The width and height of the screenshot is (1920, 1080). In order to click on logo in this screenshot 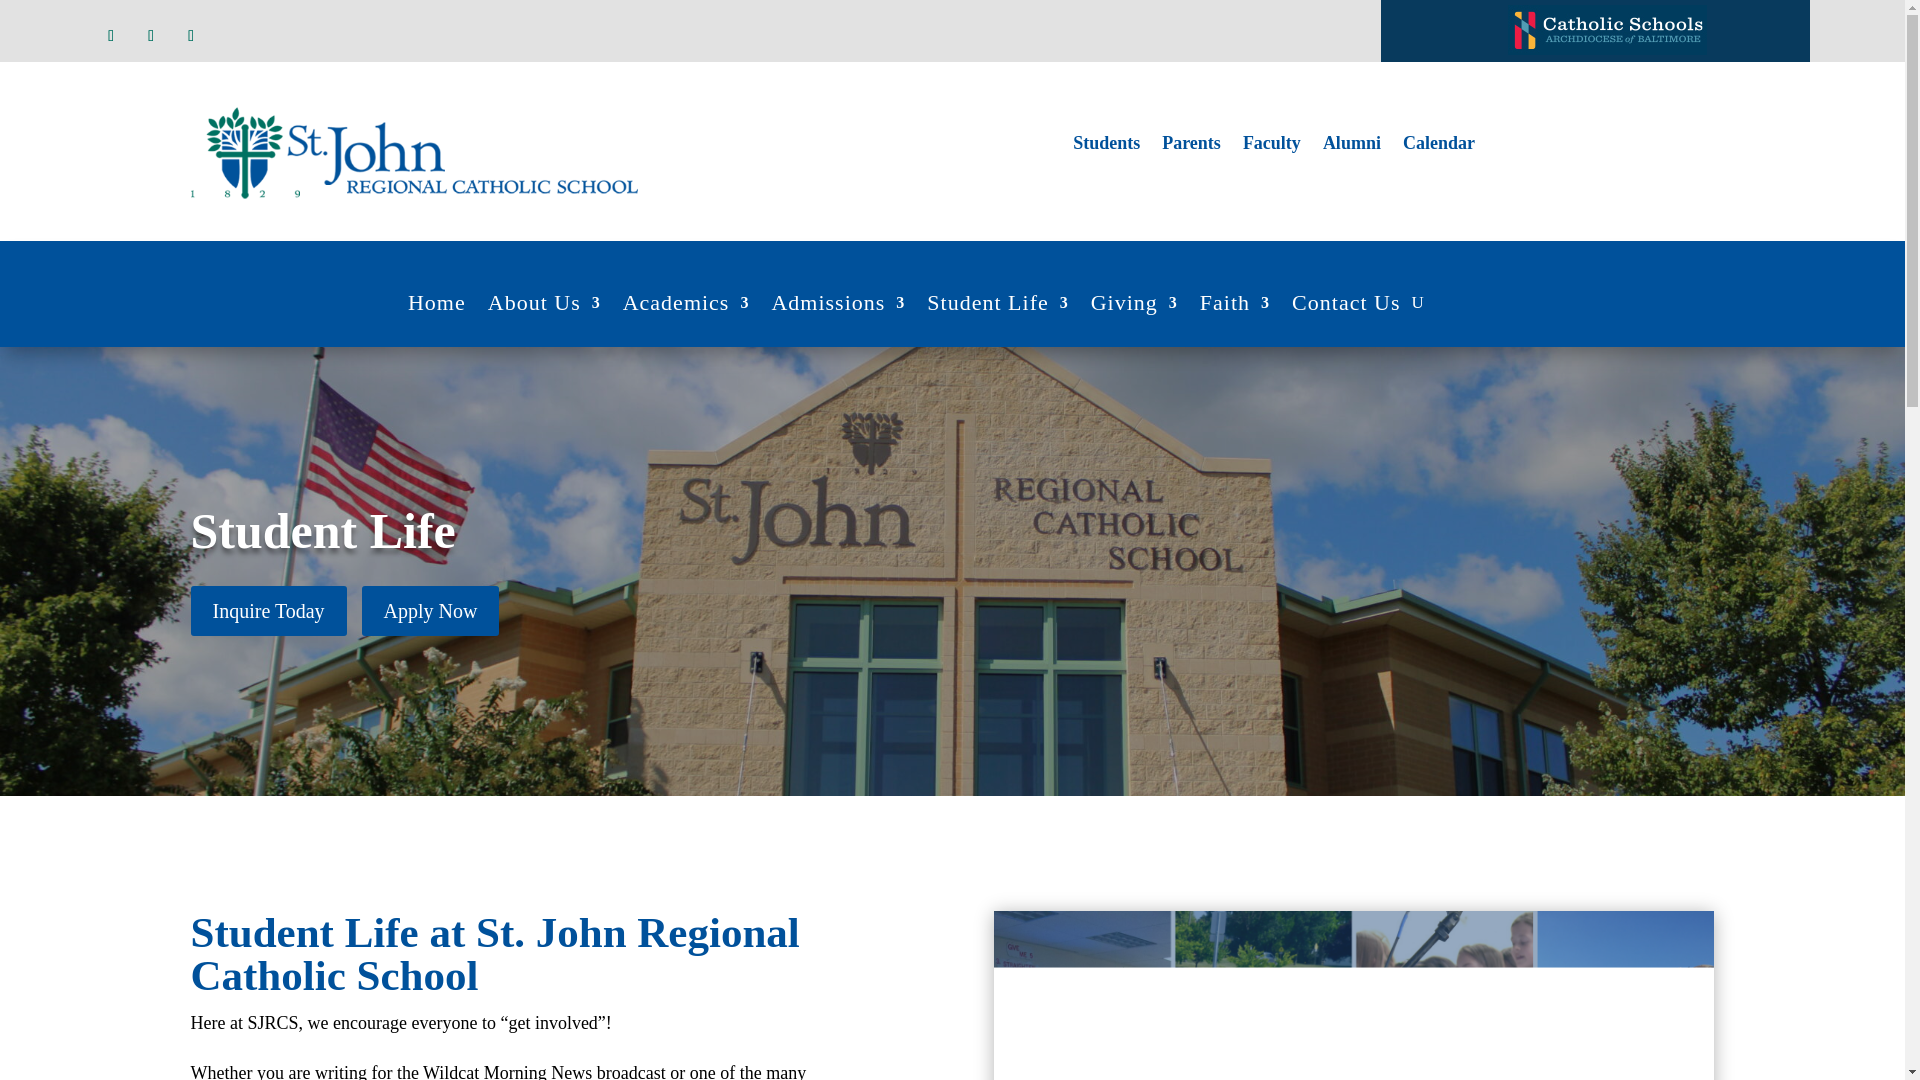, I will do `click(414, 152)`.